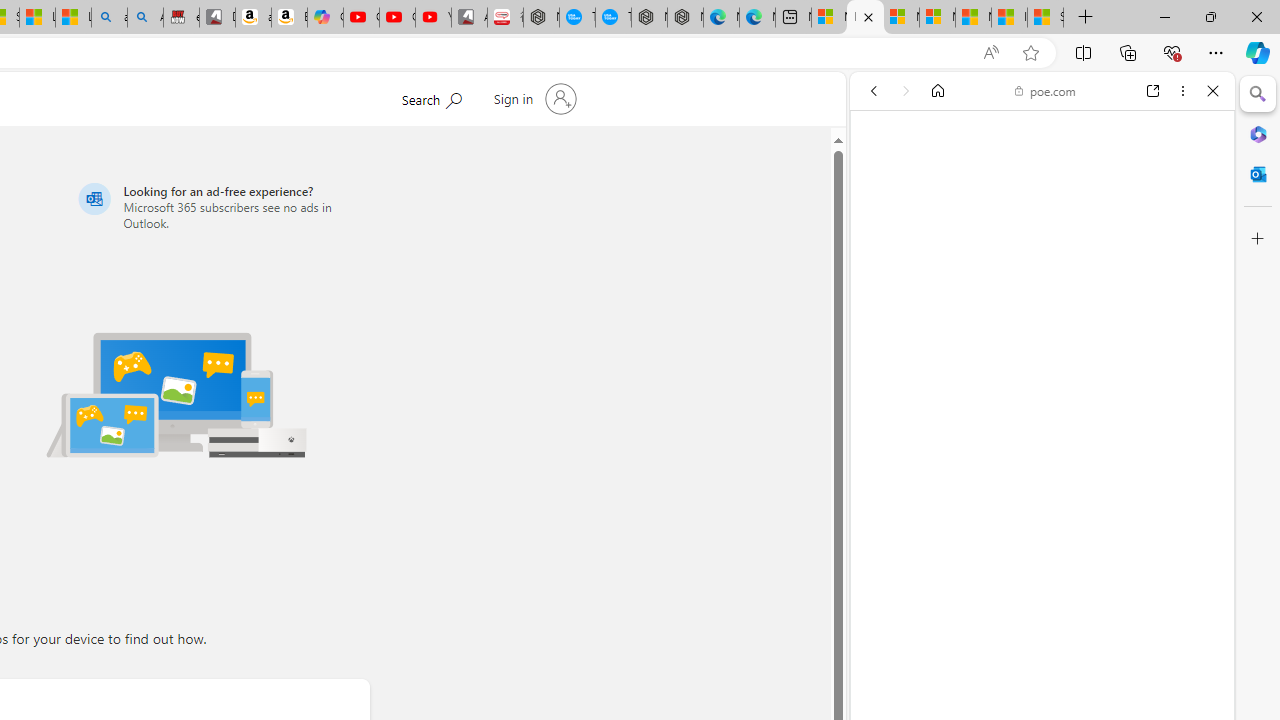  Describe the element at coordinates (1006, 228) in the screenshot. I see `VIDEOS` at that location.